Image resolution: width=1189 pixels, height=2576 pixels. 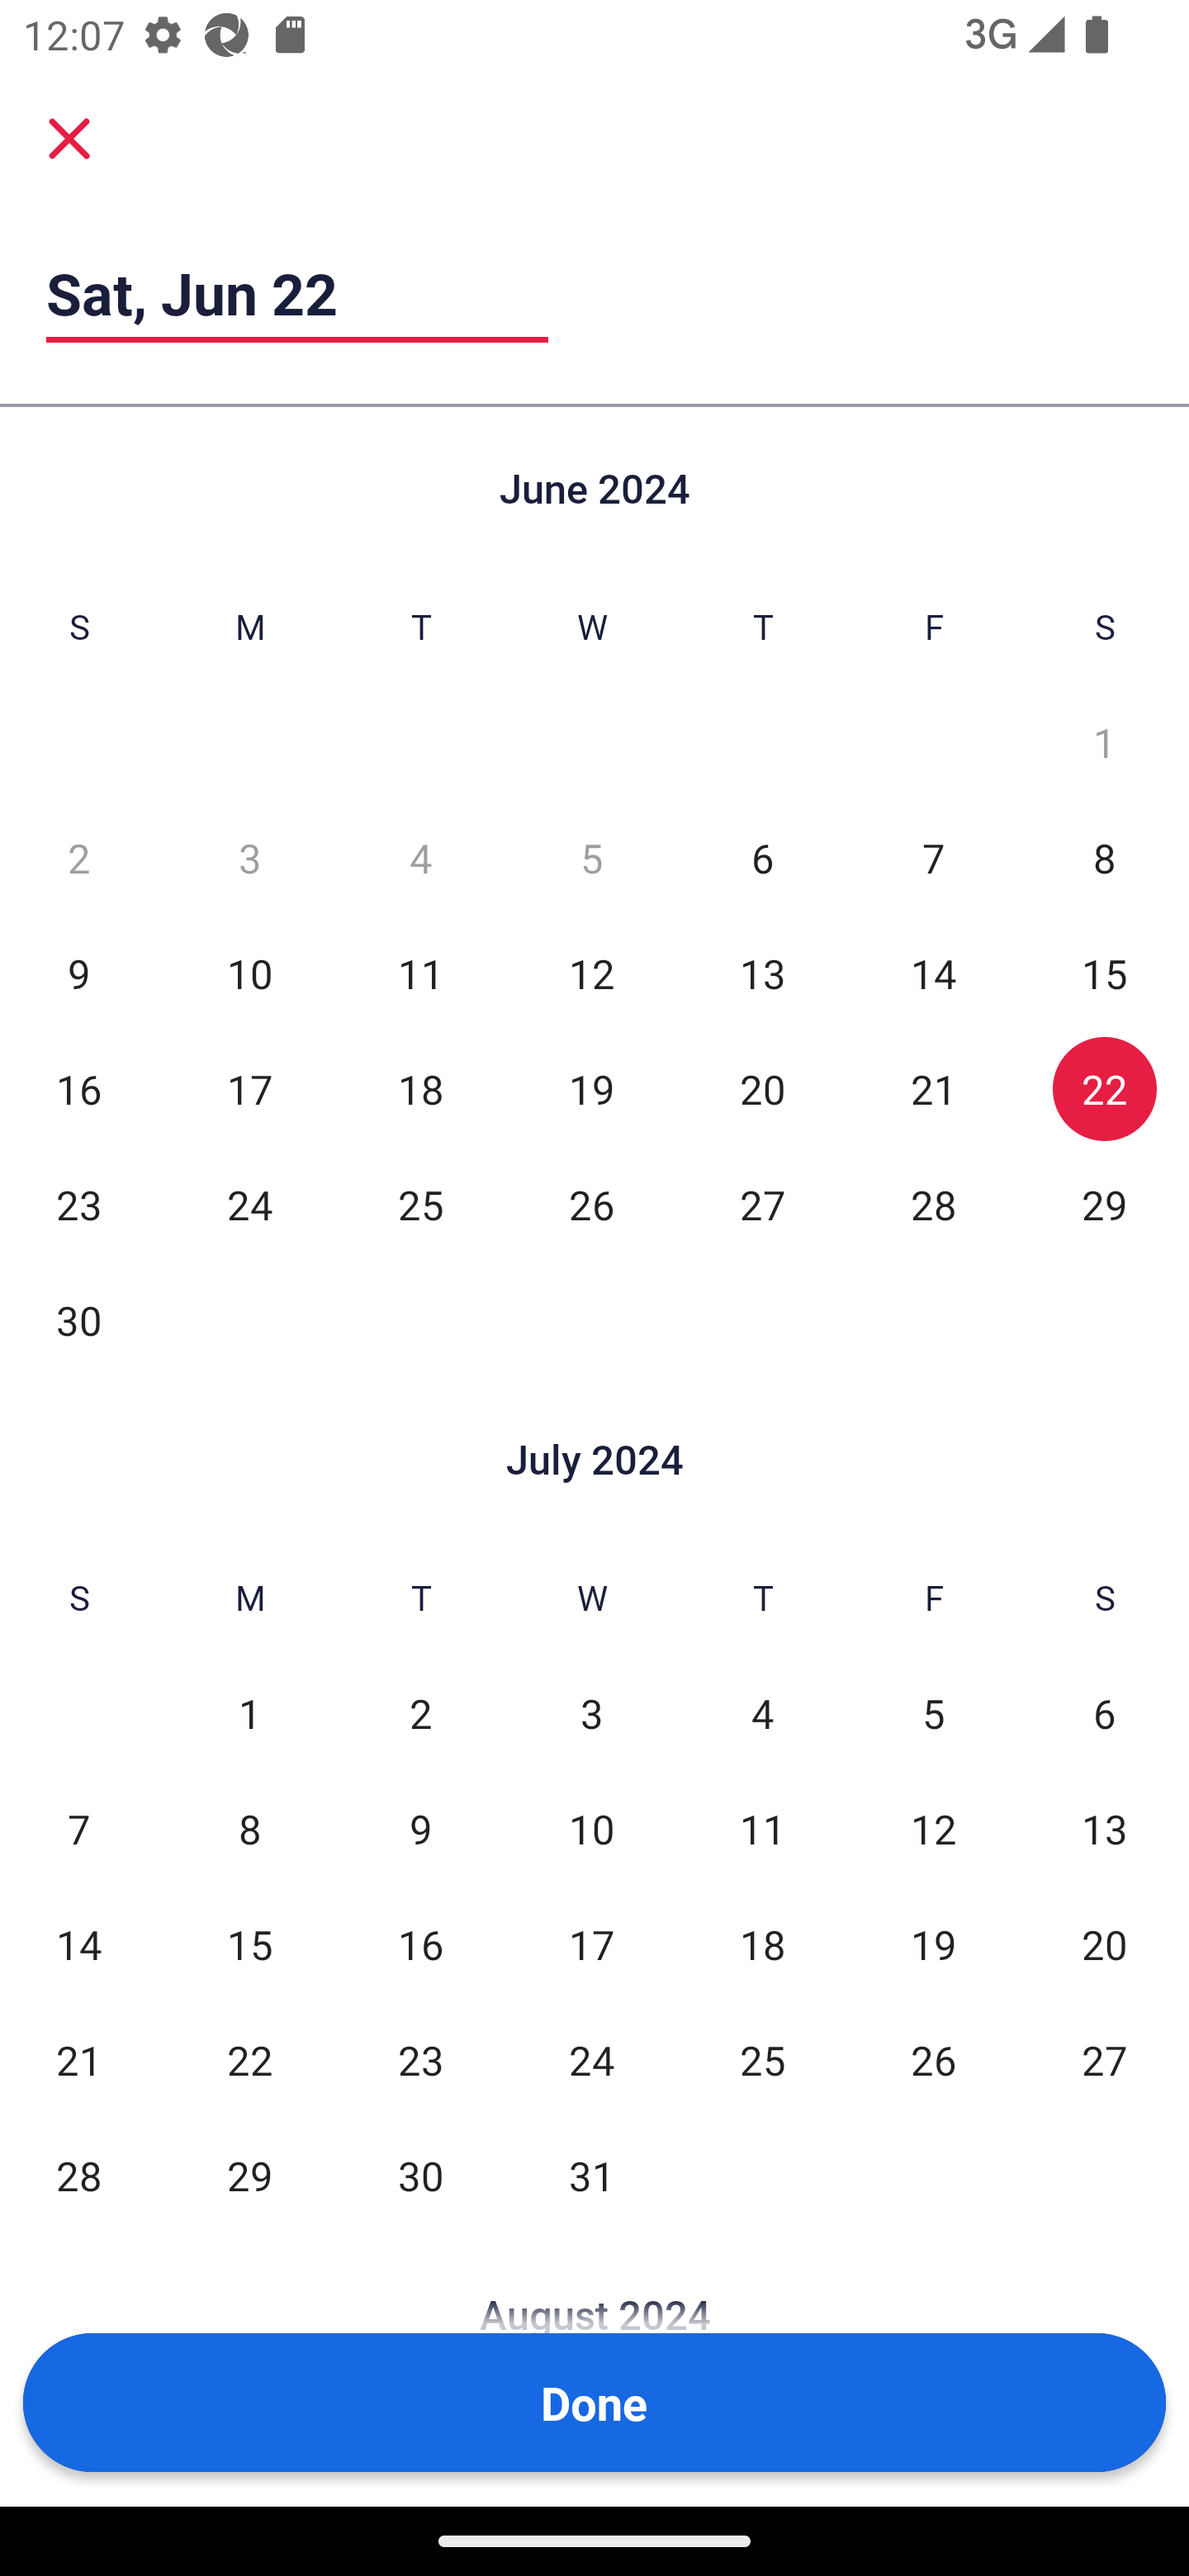 I want to click on 16 Sun, Jun 16, Not Selected, so click(x=78, y=1088).